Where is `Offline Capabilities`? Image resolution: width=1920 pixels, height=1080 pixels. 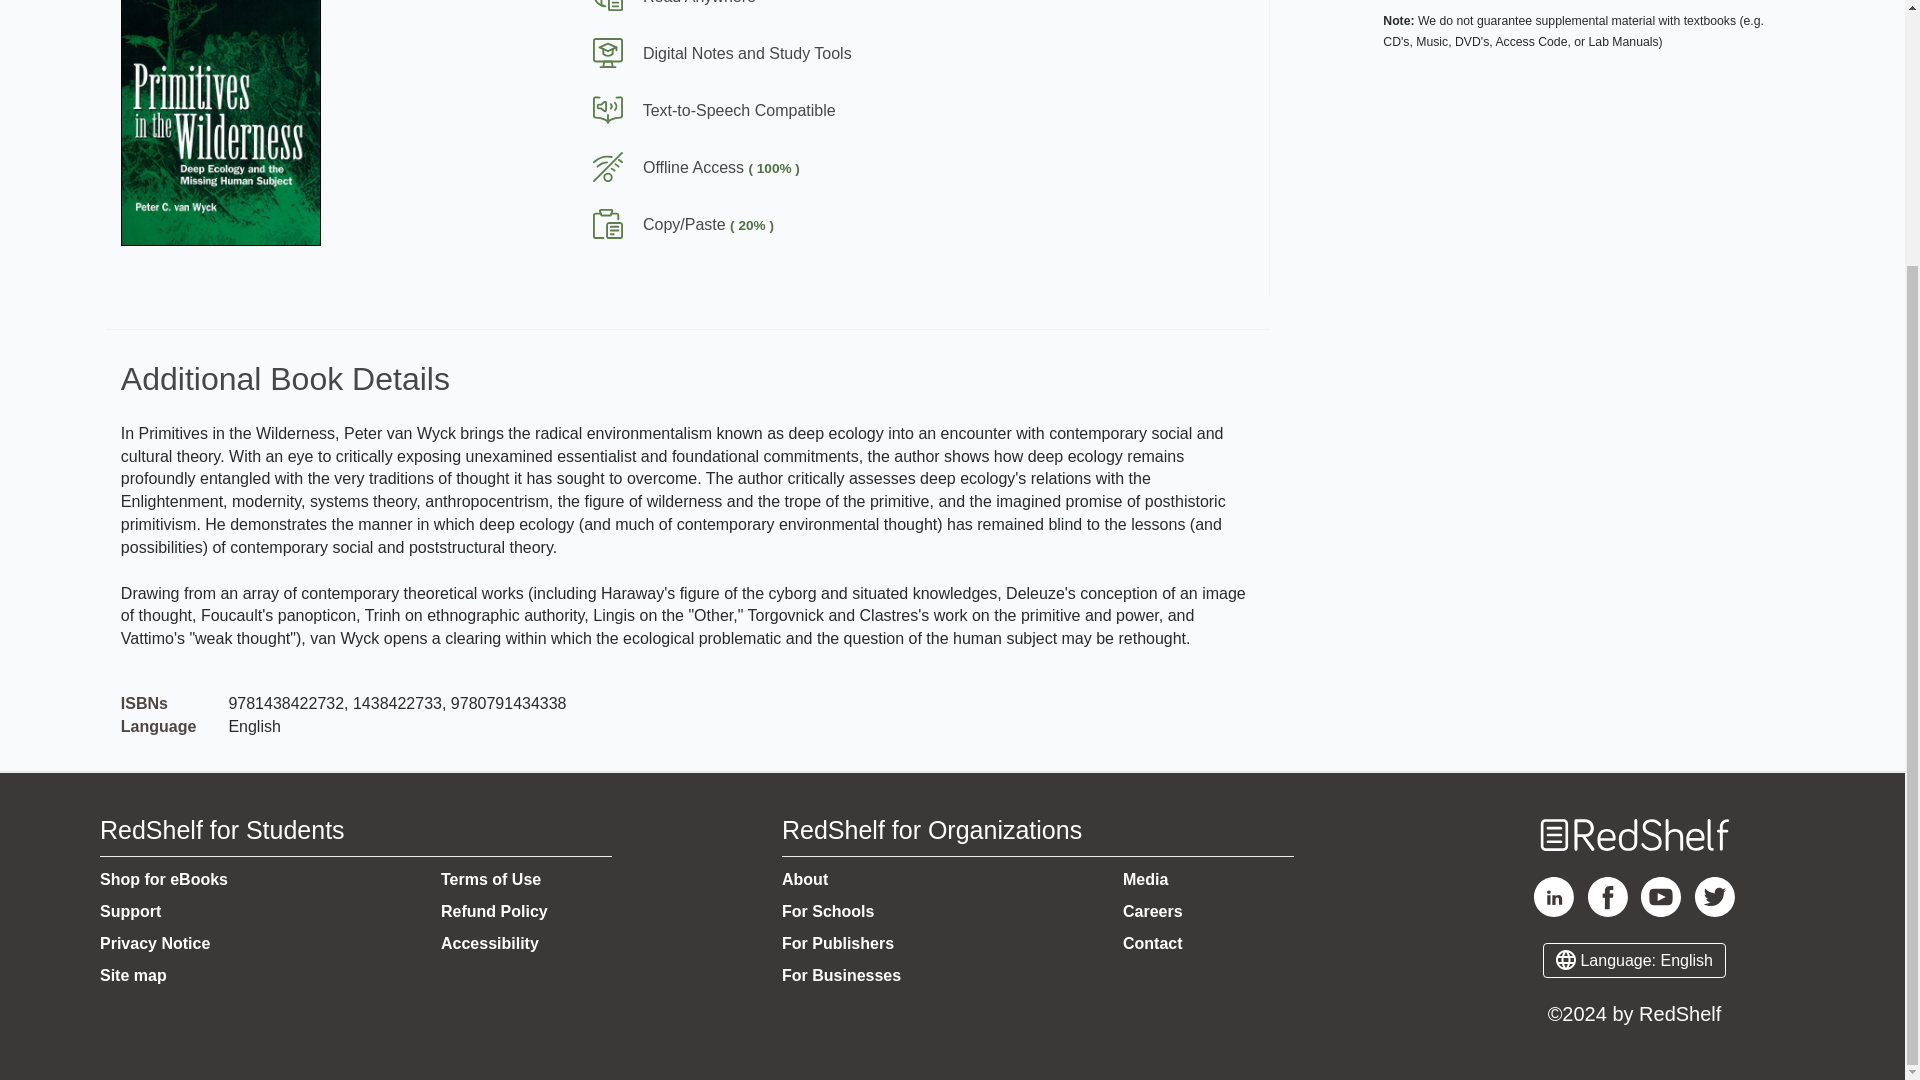
Offline Capabilities is located at coordinates (889, 168).